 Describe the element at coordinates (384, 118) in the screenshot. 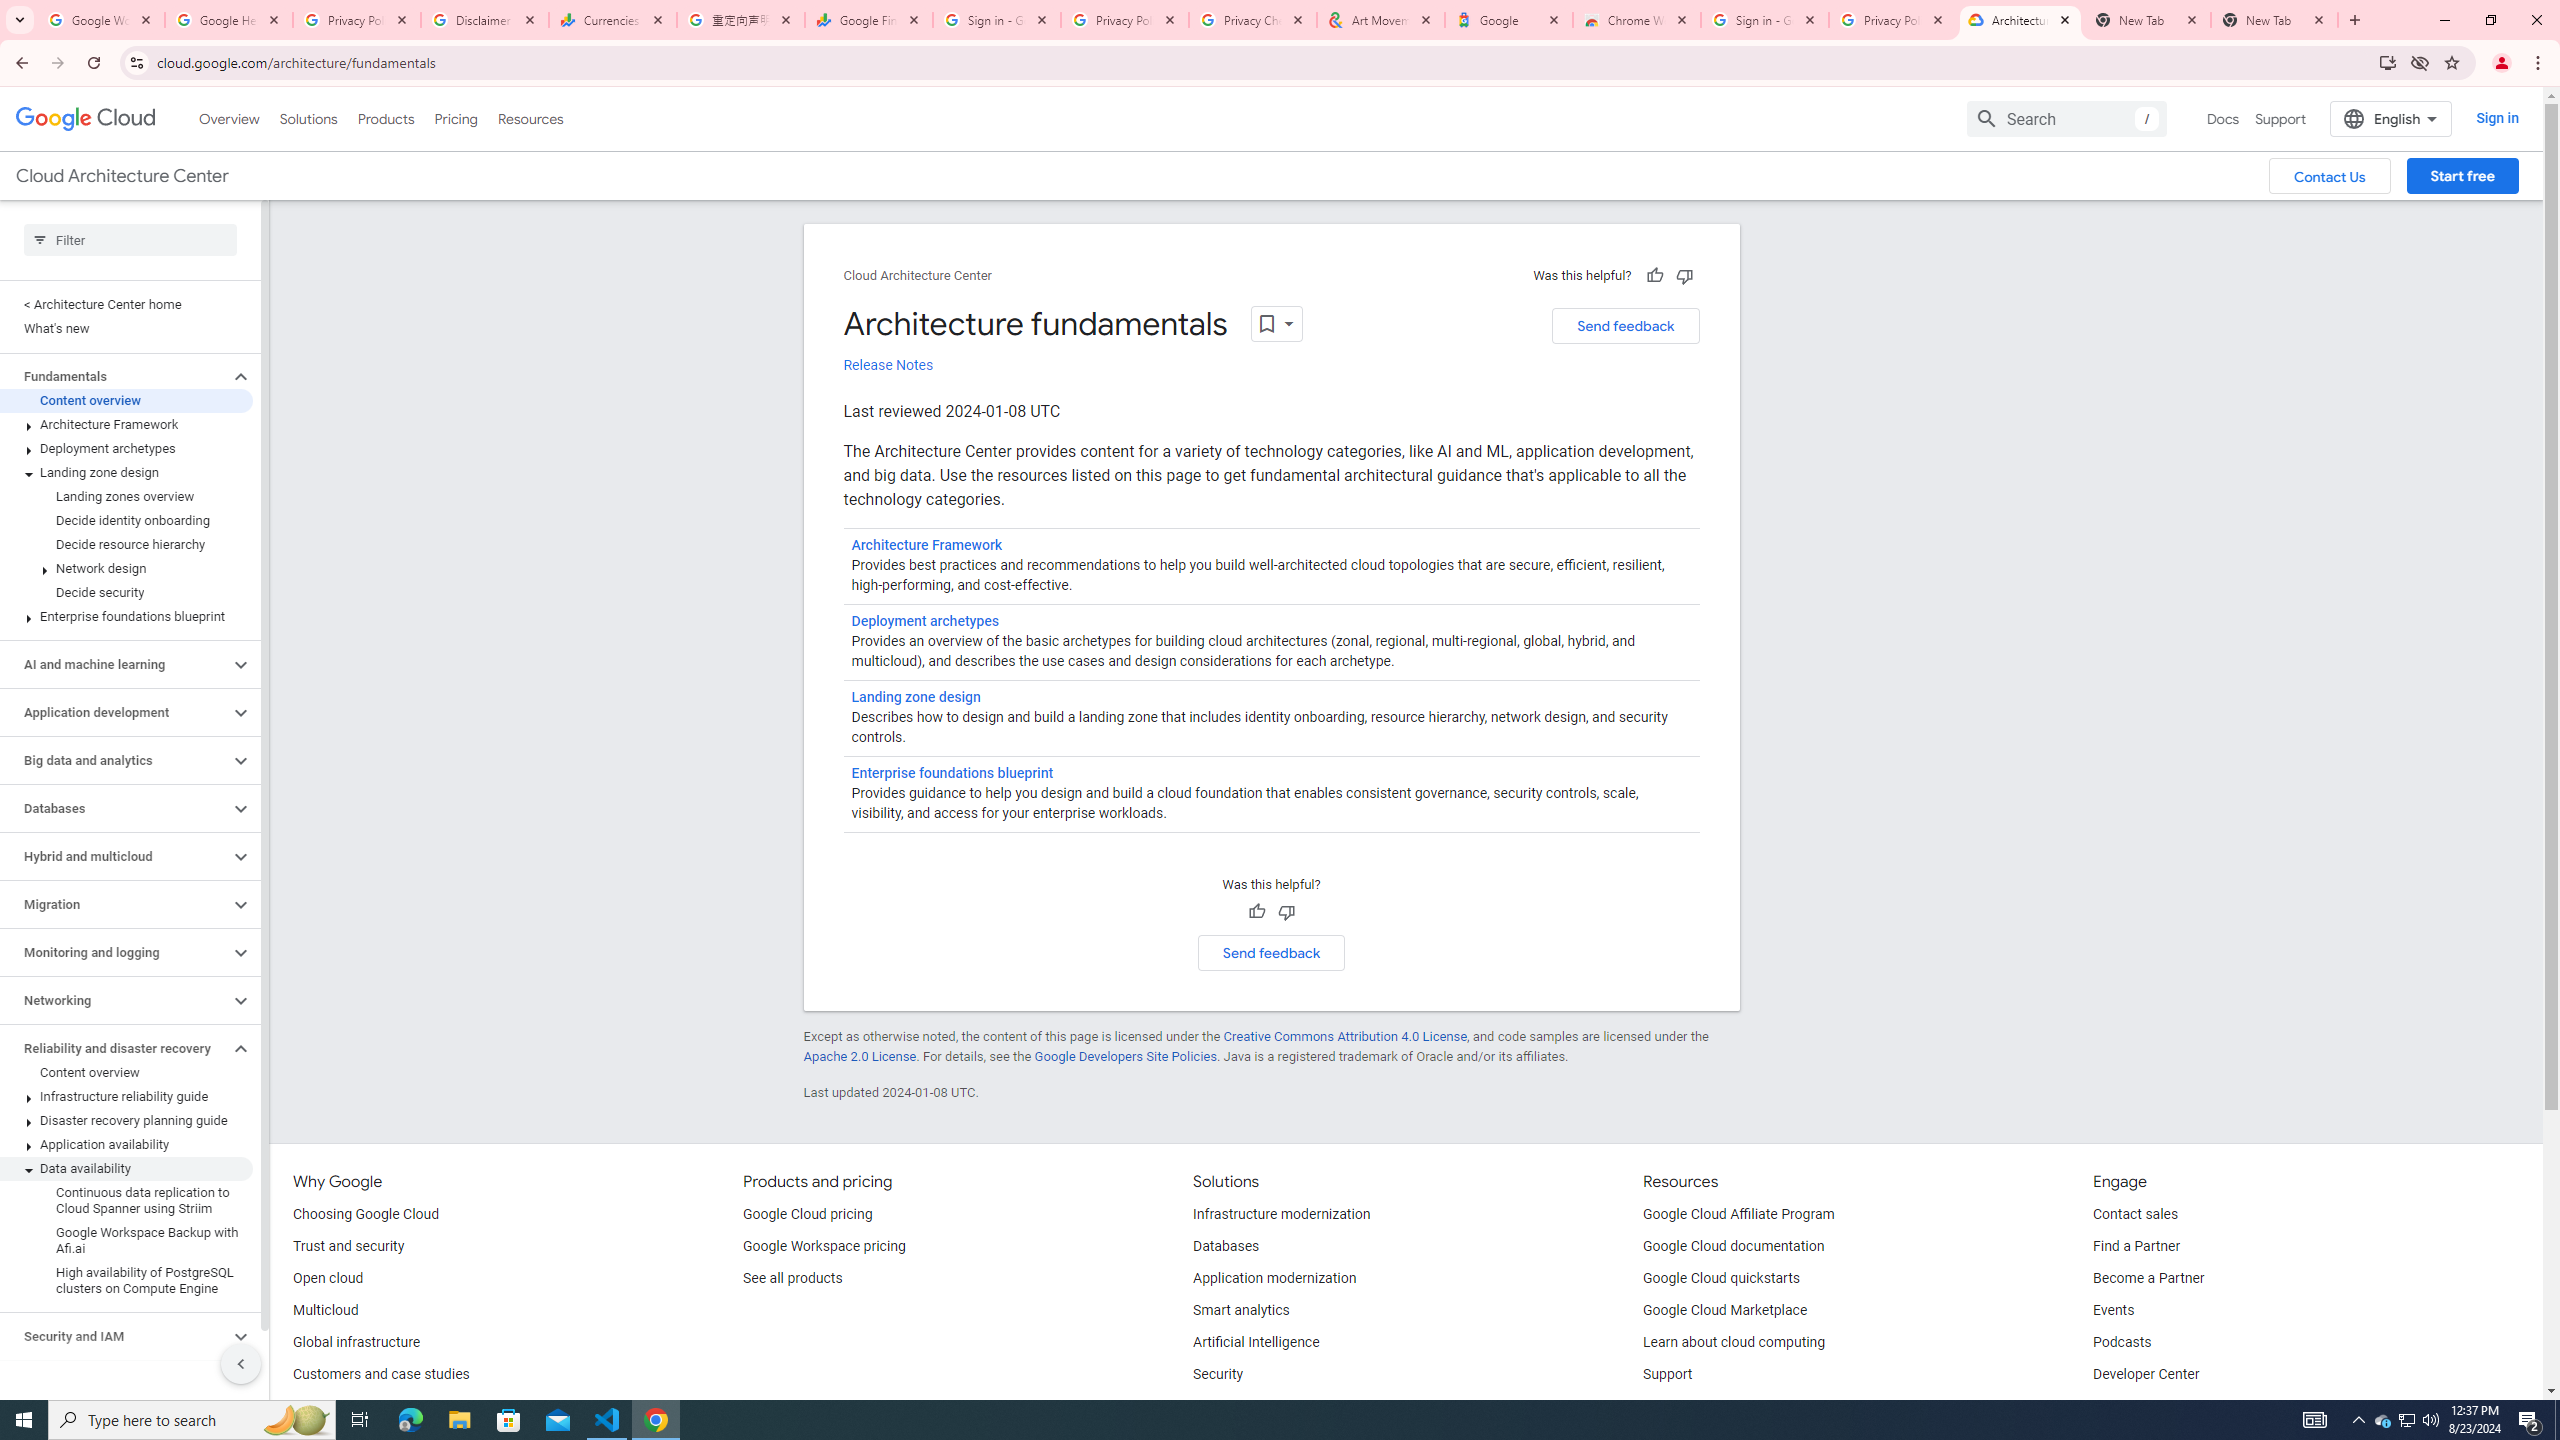

I see `Products` at that location.